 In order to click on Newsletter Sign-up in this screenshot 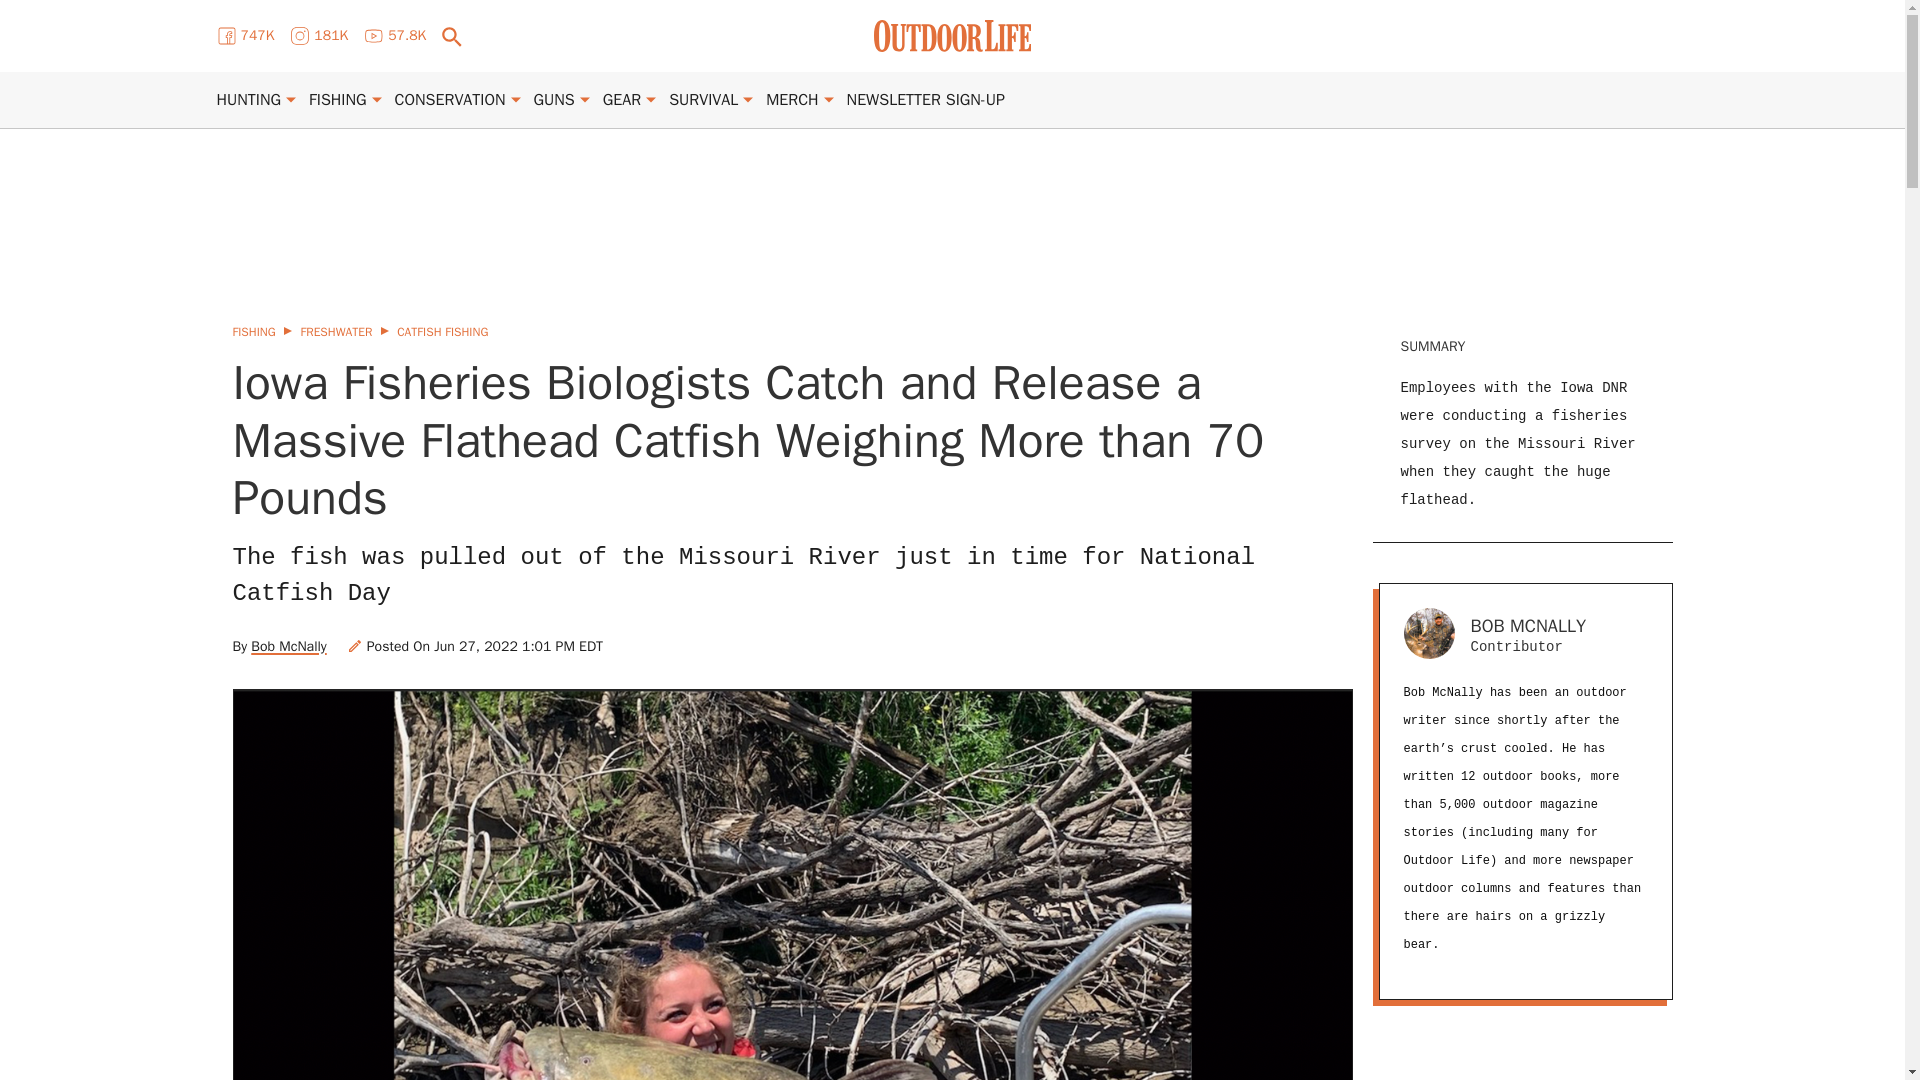, I will do `click(925, 100)`.